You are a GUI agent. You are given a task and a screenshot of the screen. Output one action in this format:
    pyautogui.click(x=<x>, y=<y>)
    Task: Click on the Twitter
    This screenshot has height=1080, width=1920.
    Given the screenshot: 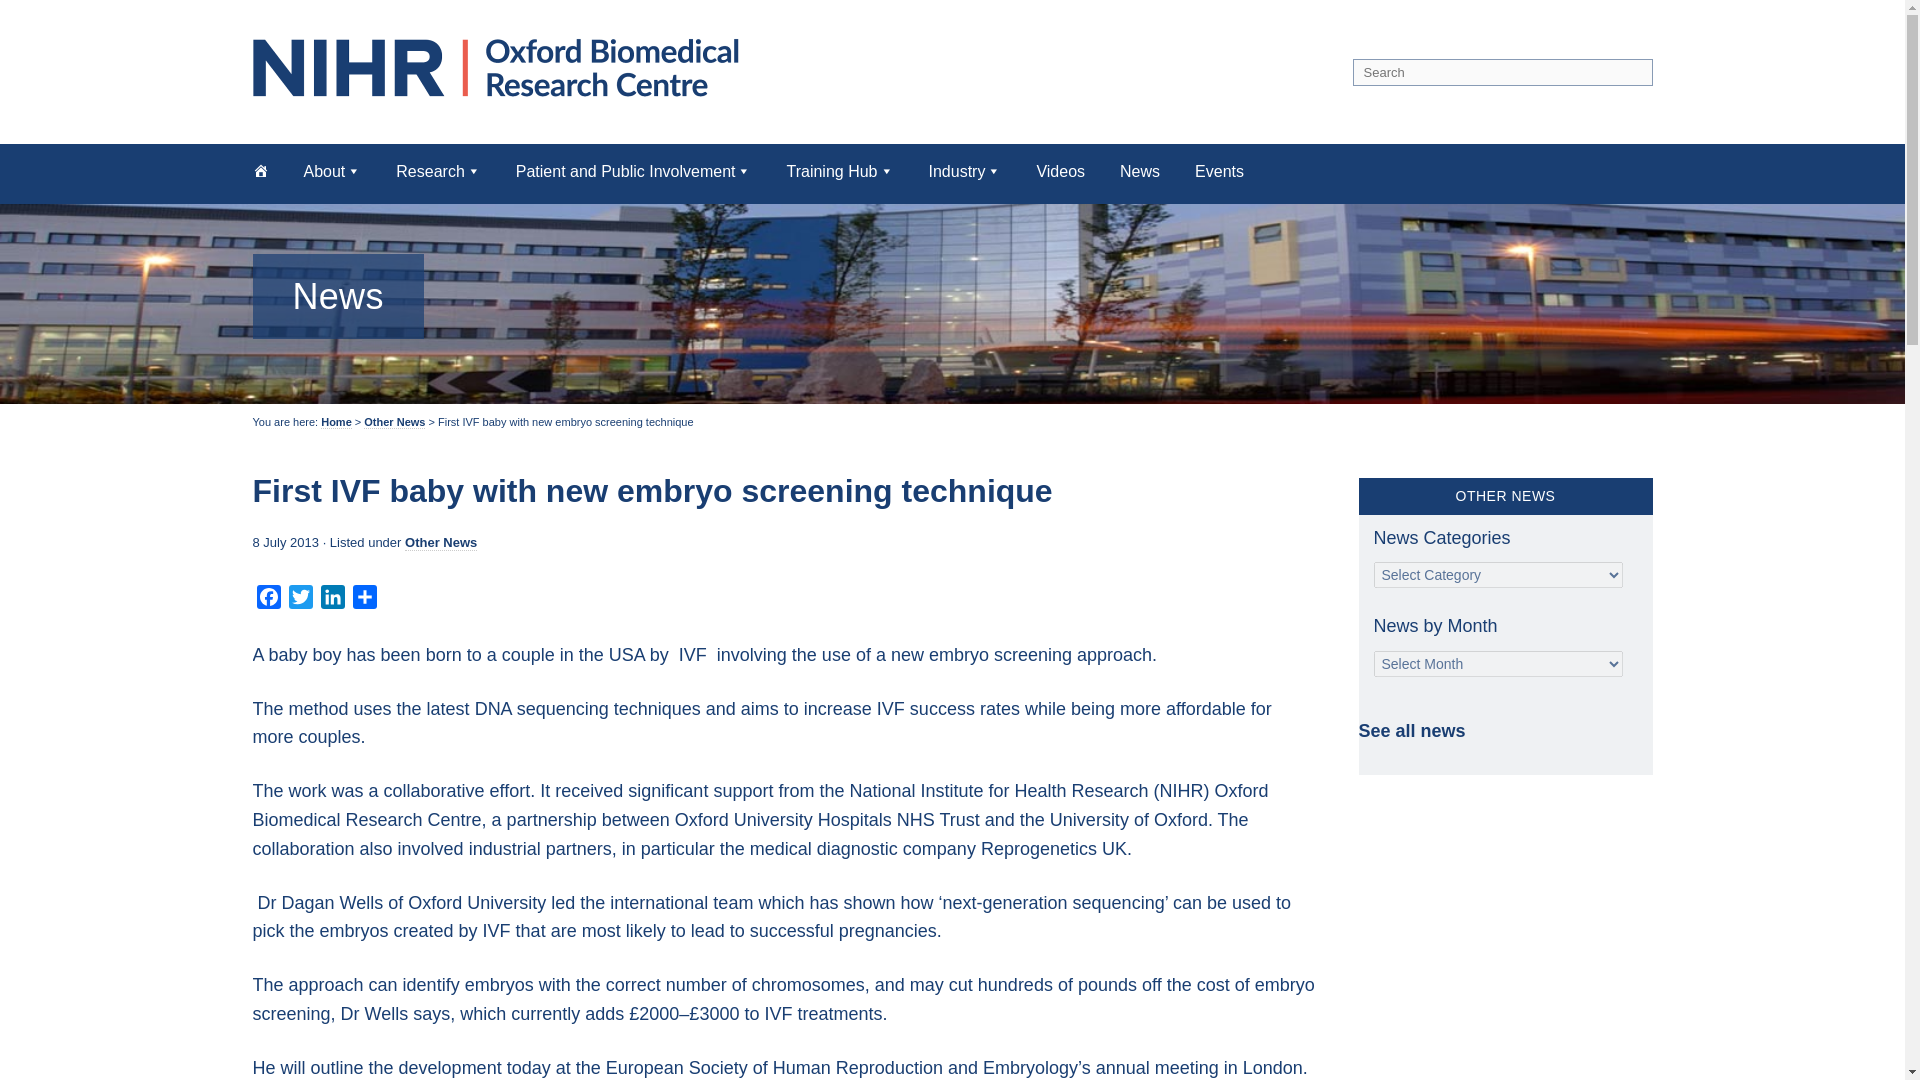 What is the action you would take?
    pyautogui.click(x=300, y=600)
    